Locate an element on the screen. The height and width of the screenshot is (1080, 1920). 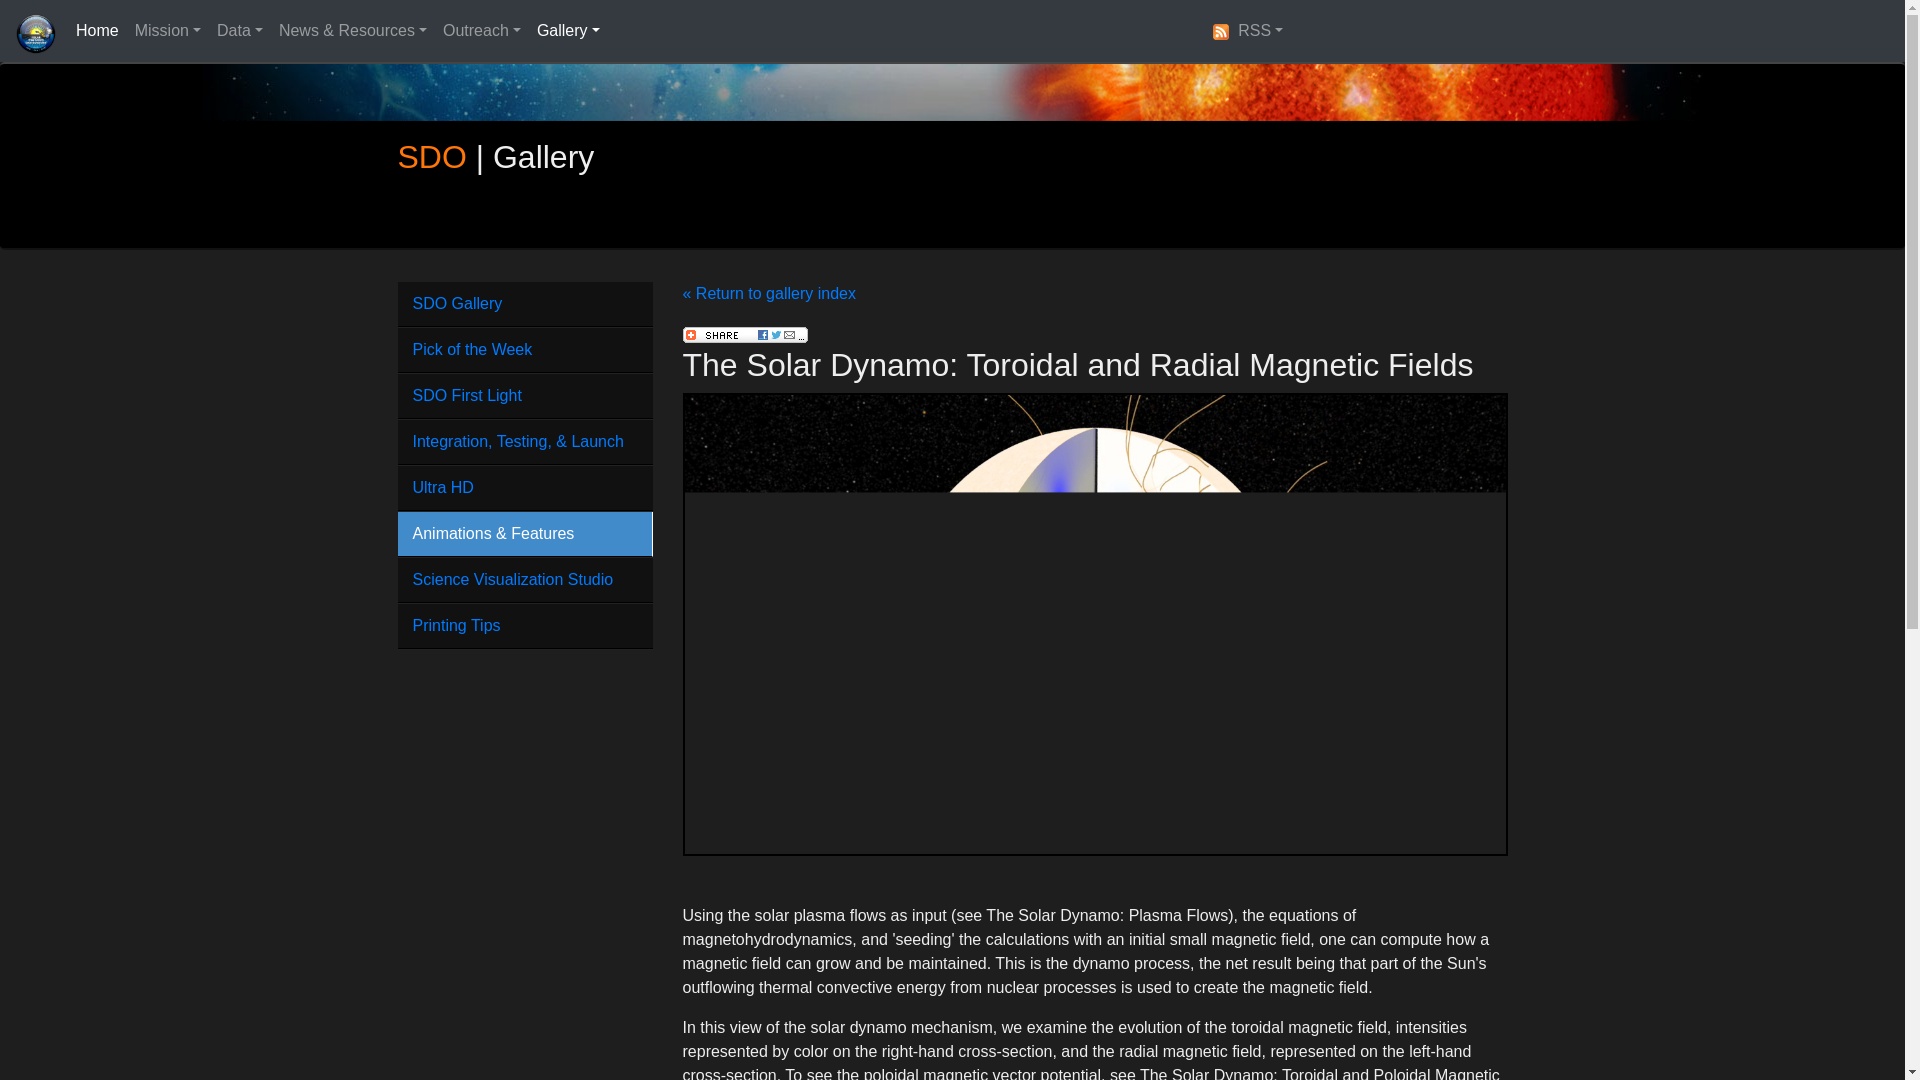
Outreach is located at coordinates (482, 30).